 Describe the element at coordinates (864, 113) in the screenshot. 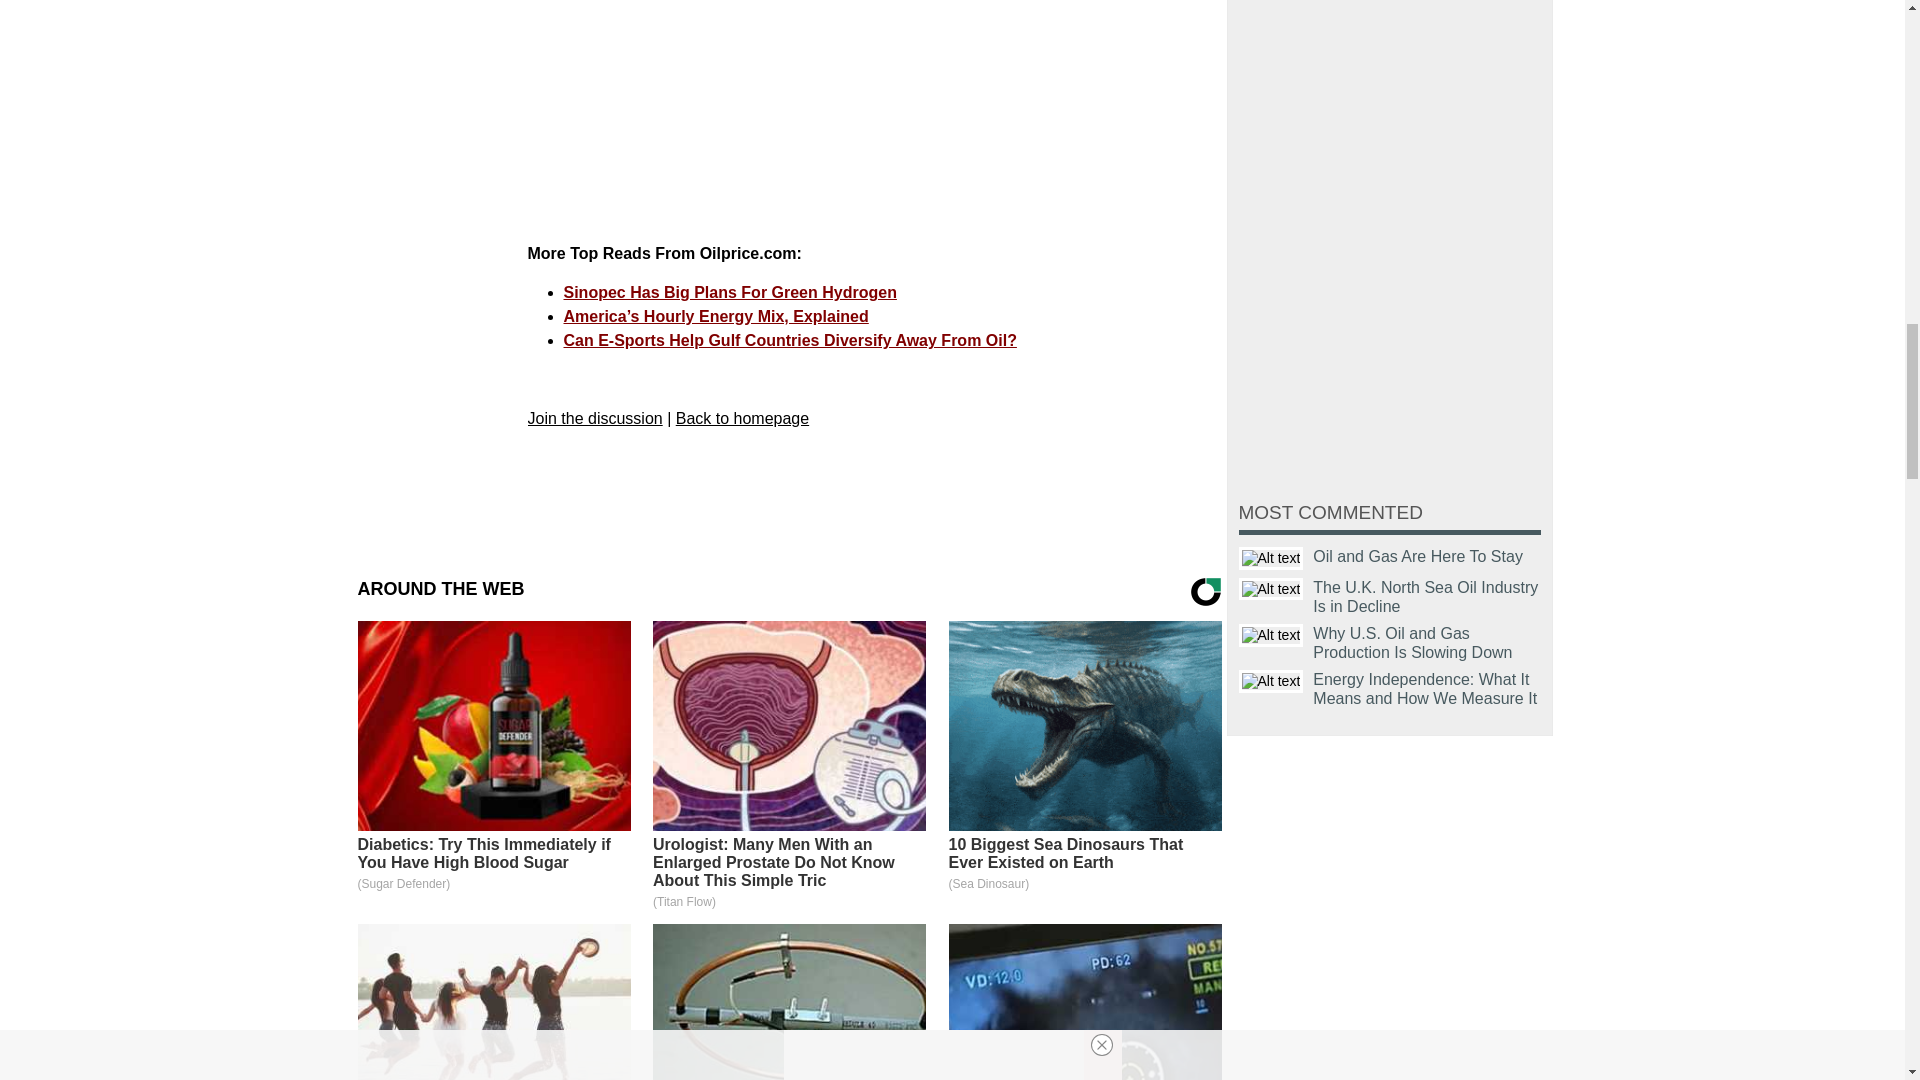

I see `3rd party ad content` at that location.